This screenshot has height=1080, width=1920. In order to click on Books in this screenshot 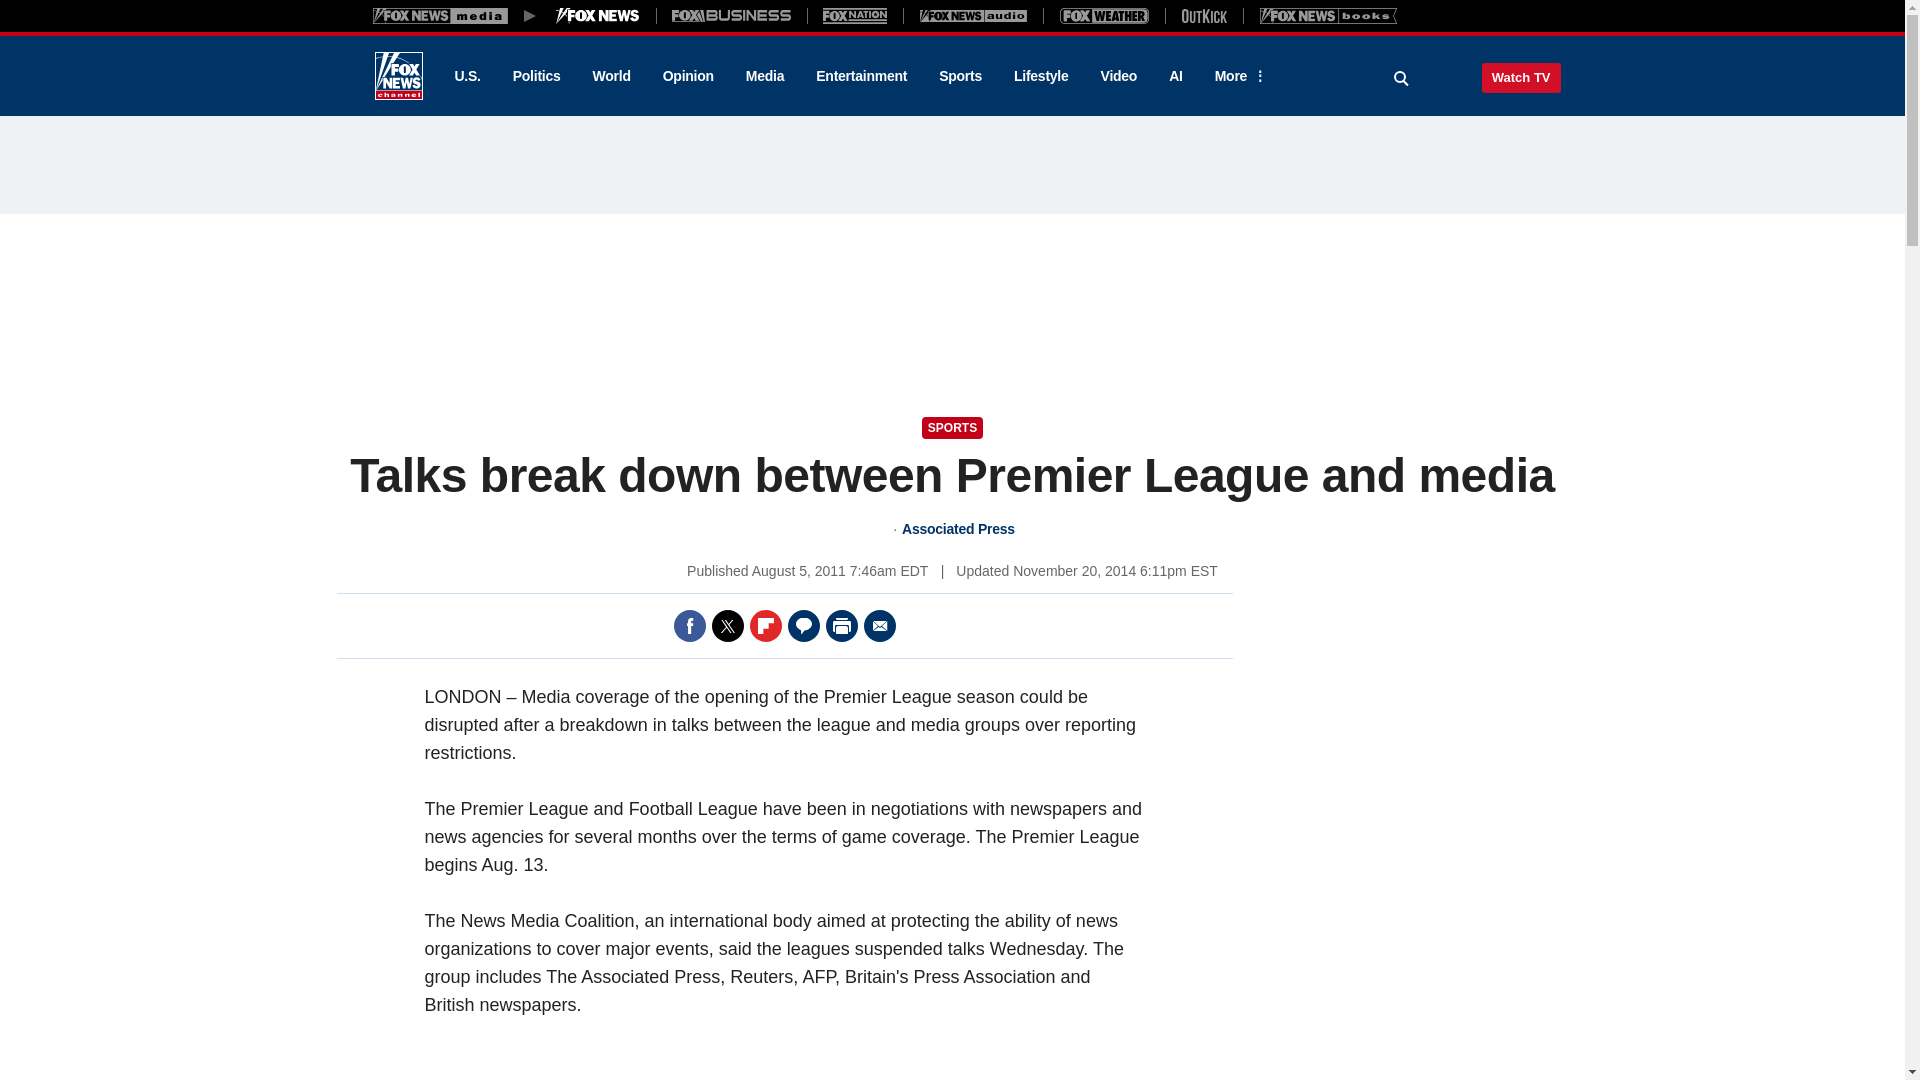, I will do `click(1328, 15)`.